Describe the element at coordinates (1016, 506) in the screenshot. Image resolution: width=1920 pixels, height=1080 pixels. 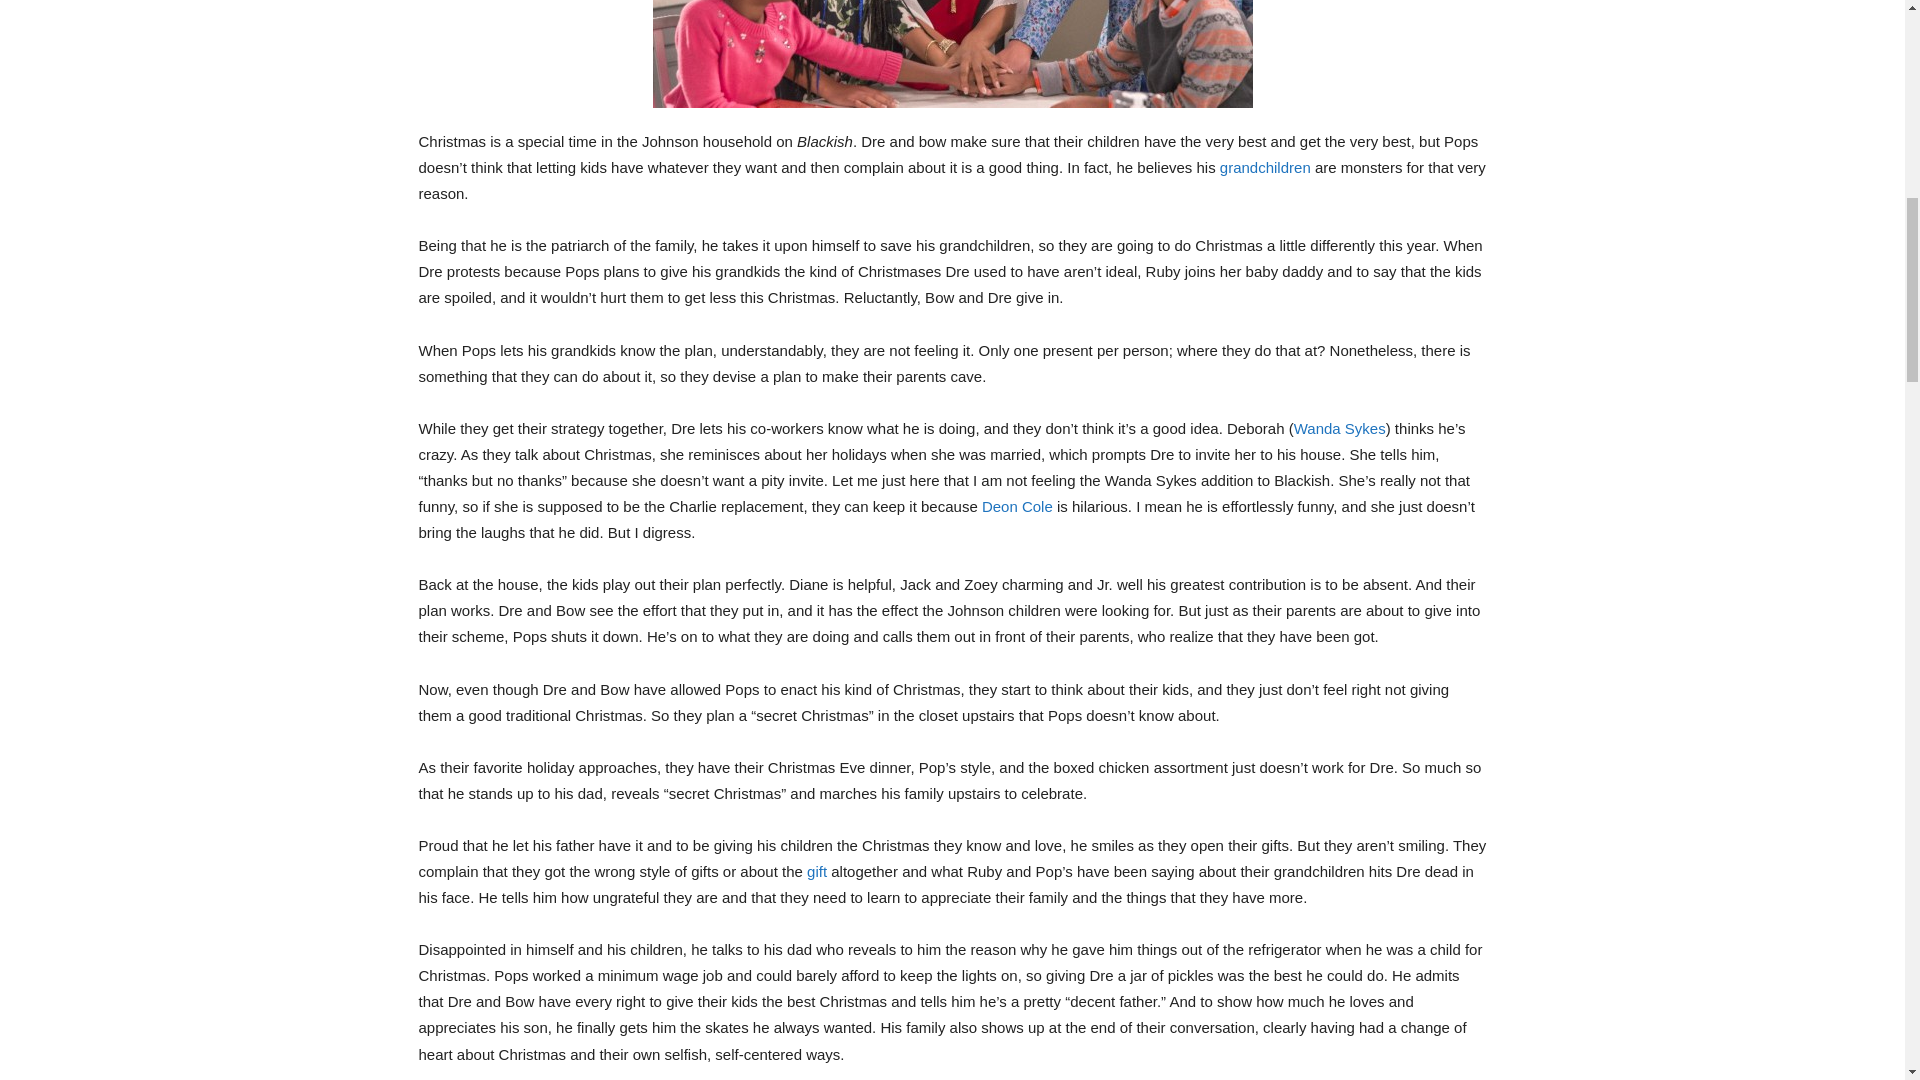
I see `Deon Cole` at that location.